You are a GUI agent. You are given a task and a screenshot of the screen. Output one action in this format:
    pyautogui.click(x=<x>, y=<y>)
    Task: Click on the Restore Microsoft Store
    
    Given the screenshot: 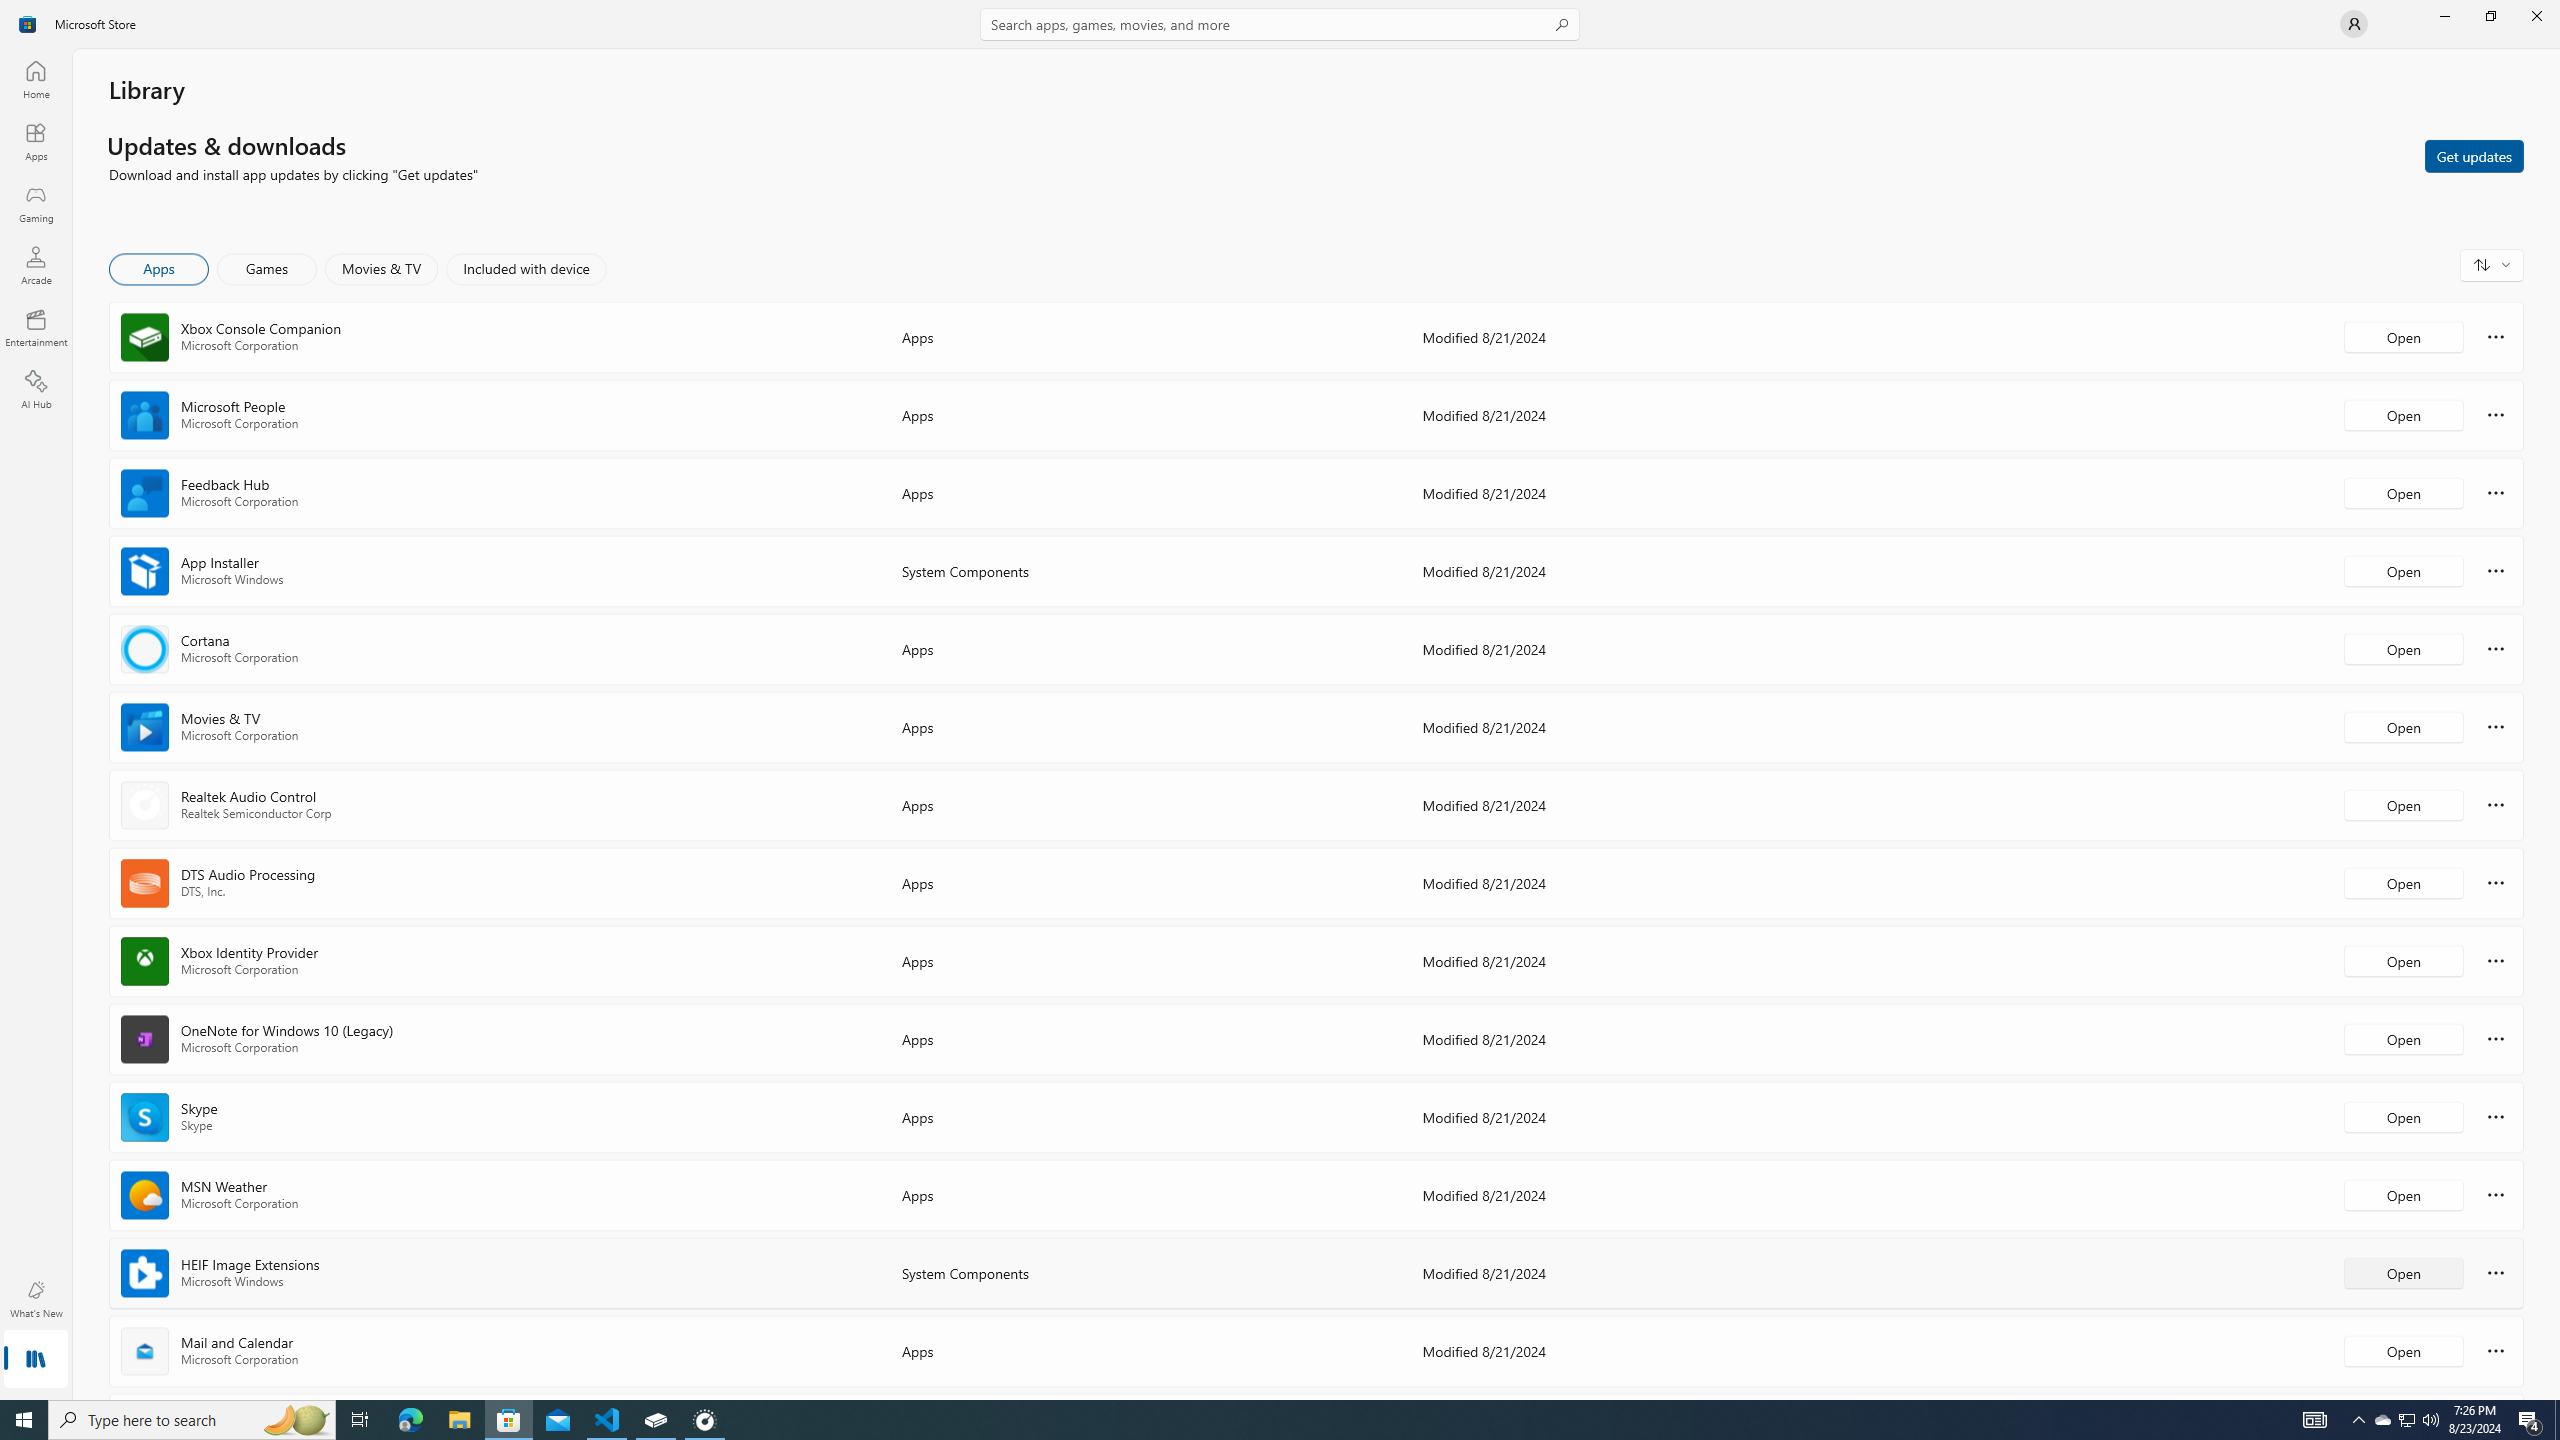 What is the action you would take?
    pyautogui.click(x=2490, y=16)
    